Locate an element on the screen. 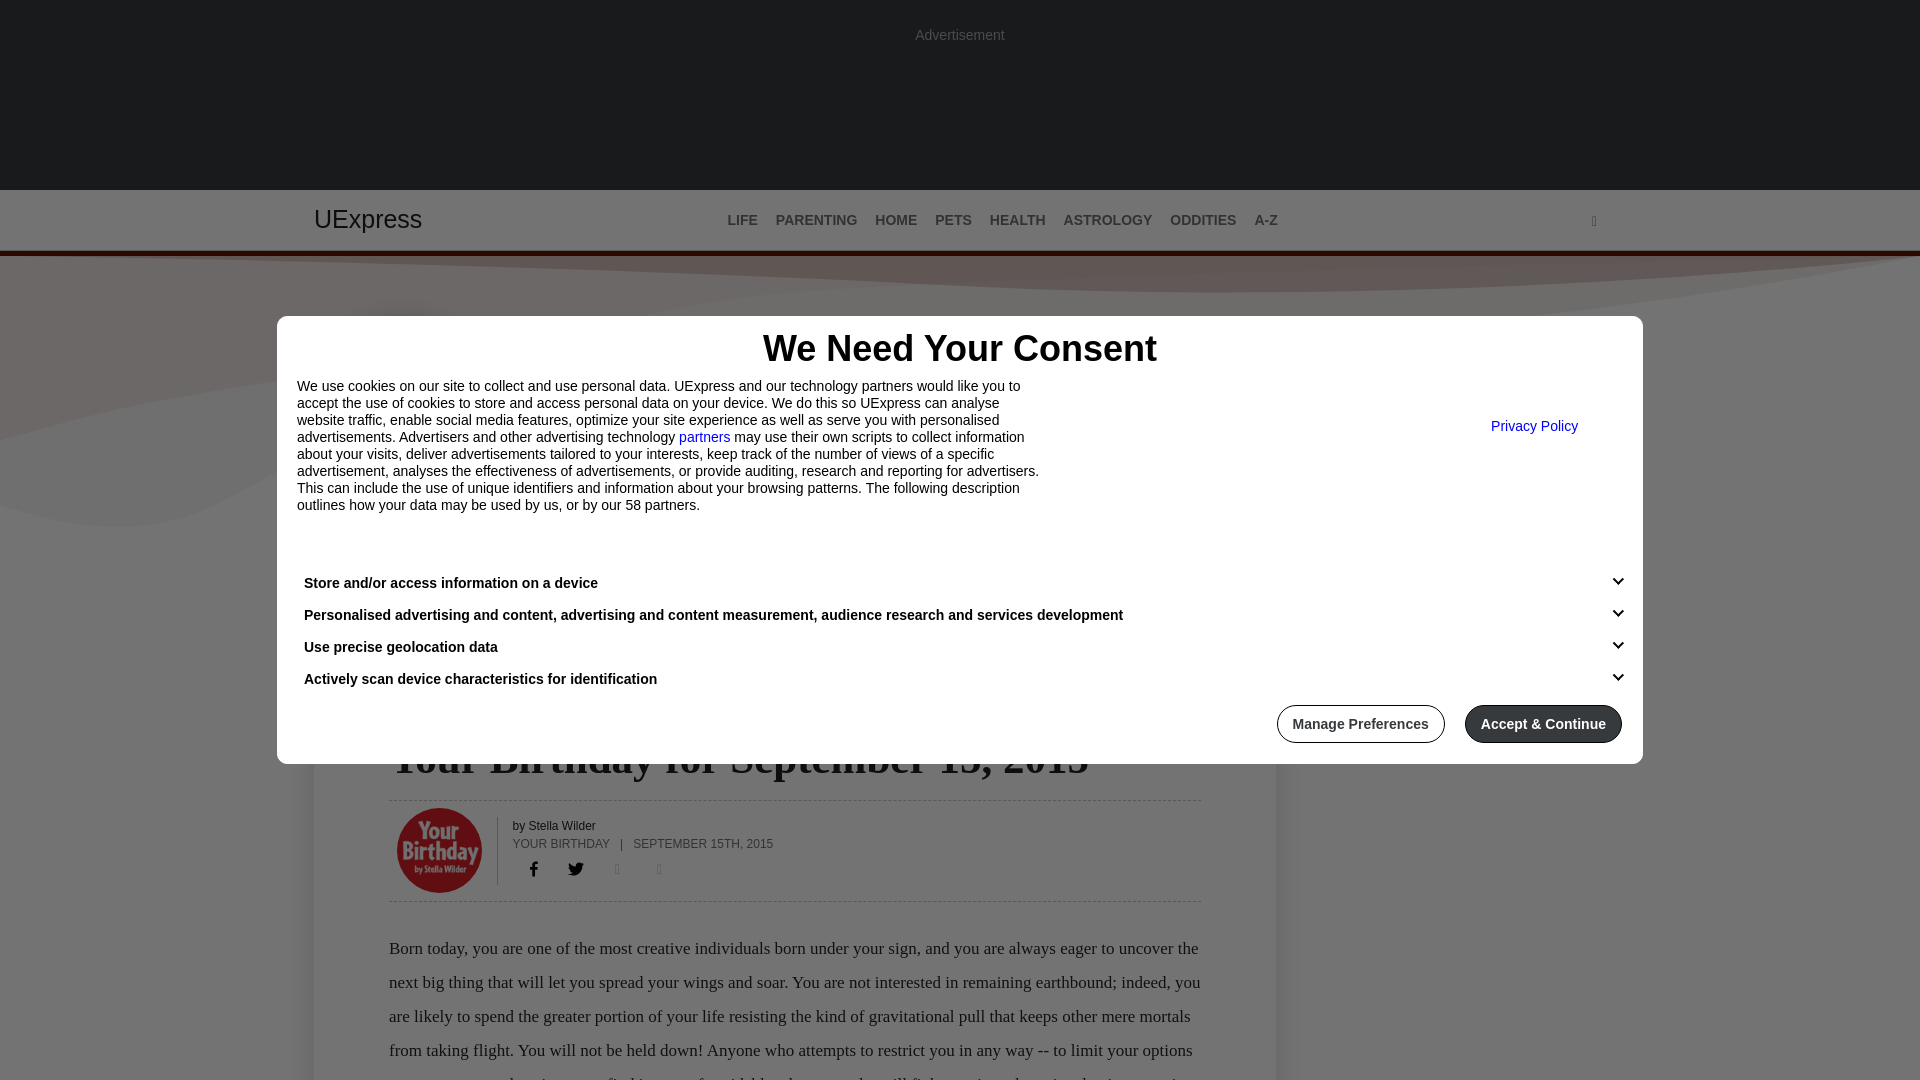 The image size is (1920, 1080). ODDITIES is located at coordinates (1202, 220).